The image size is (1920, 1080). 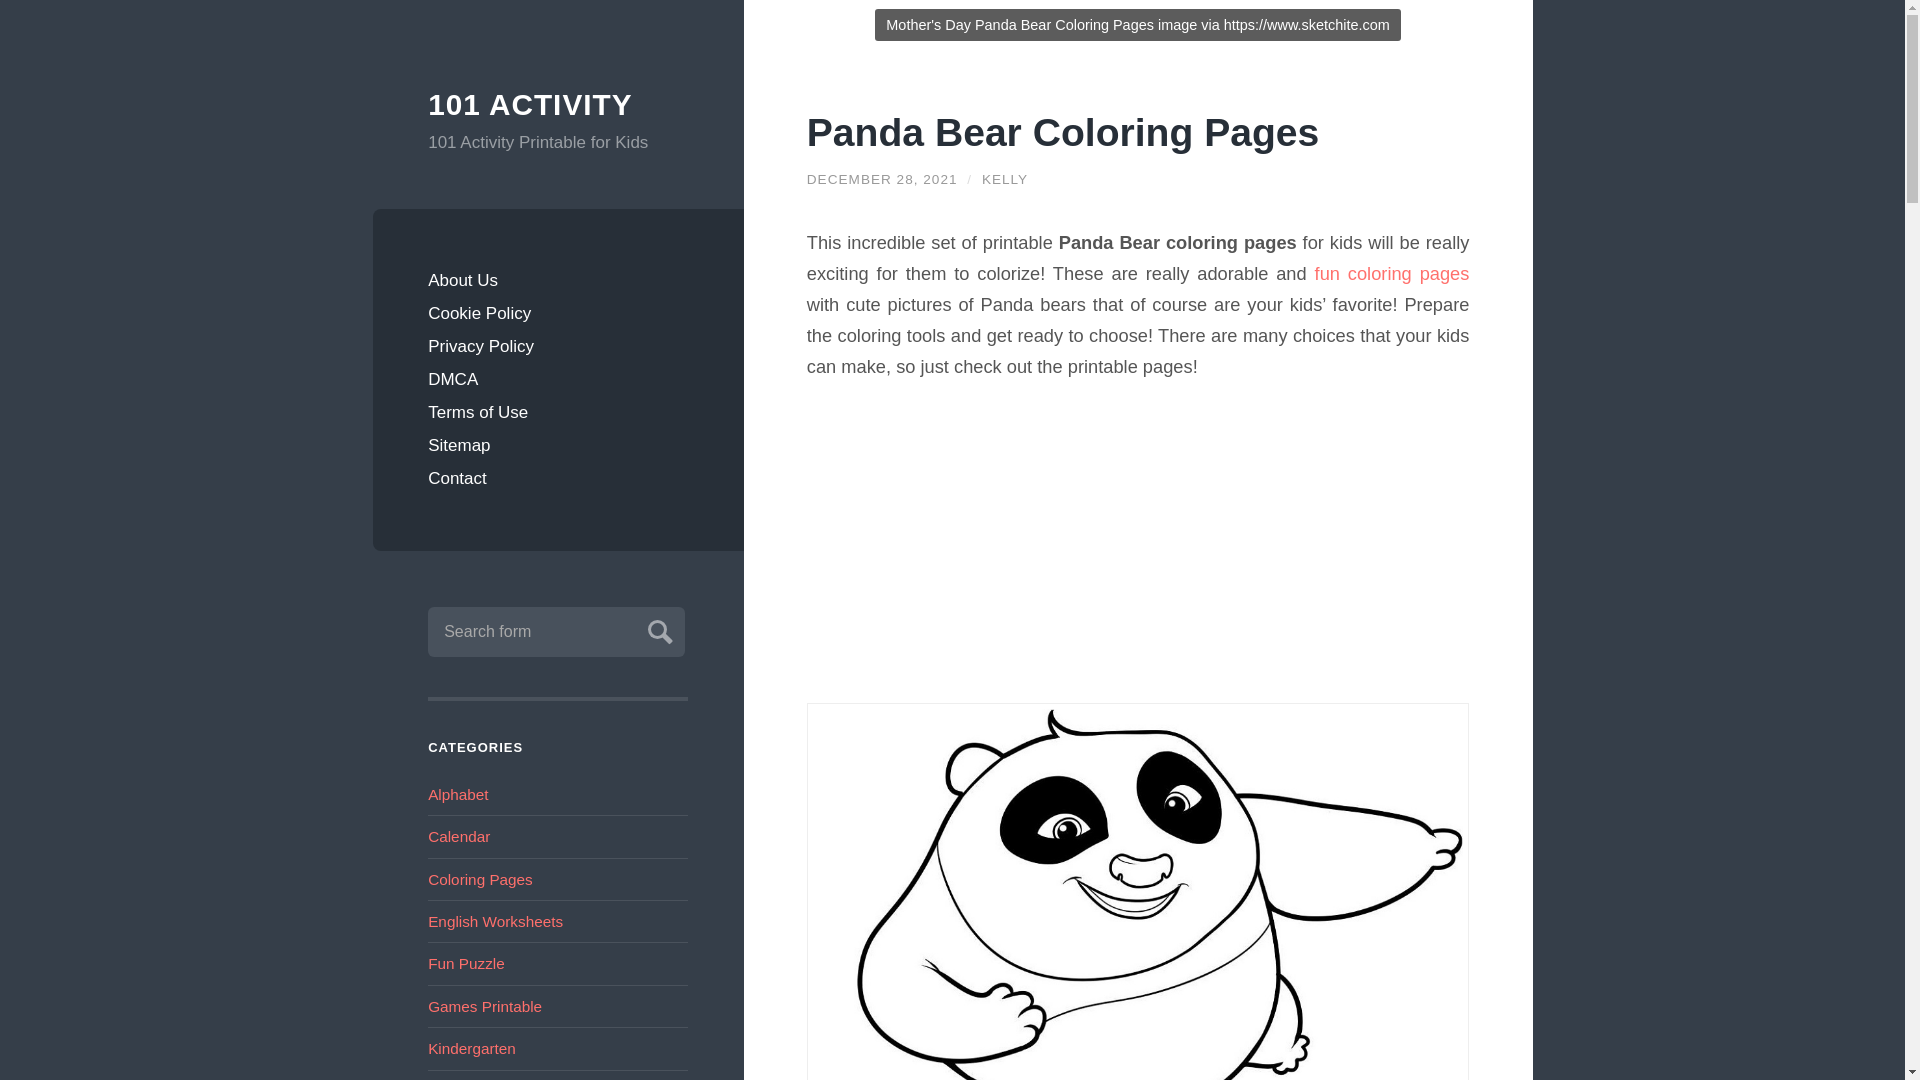 What do you see at coordinates (472, 1048) in the screenshot?
I see `Kindergarten` at bounding box center [472, 1048].